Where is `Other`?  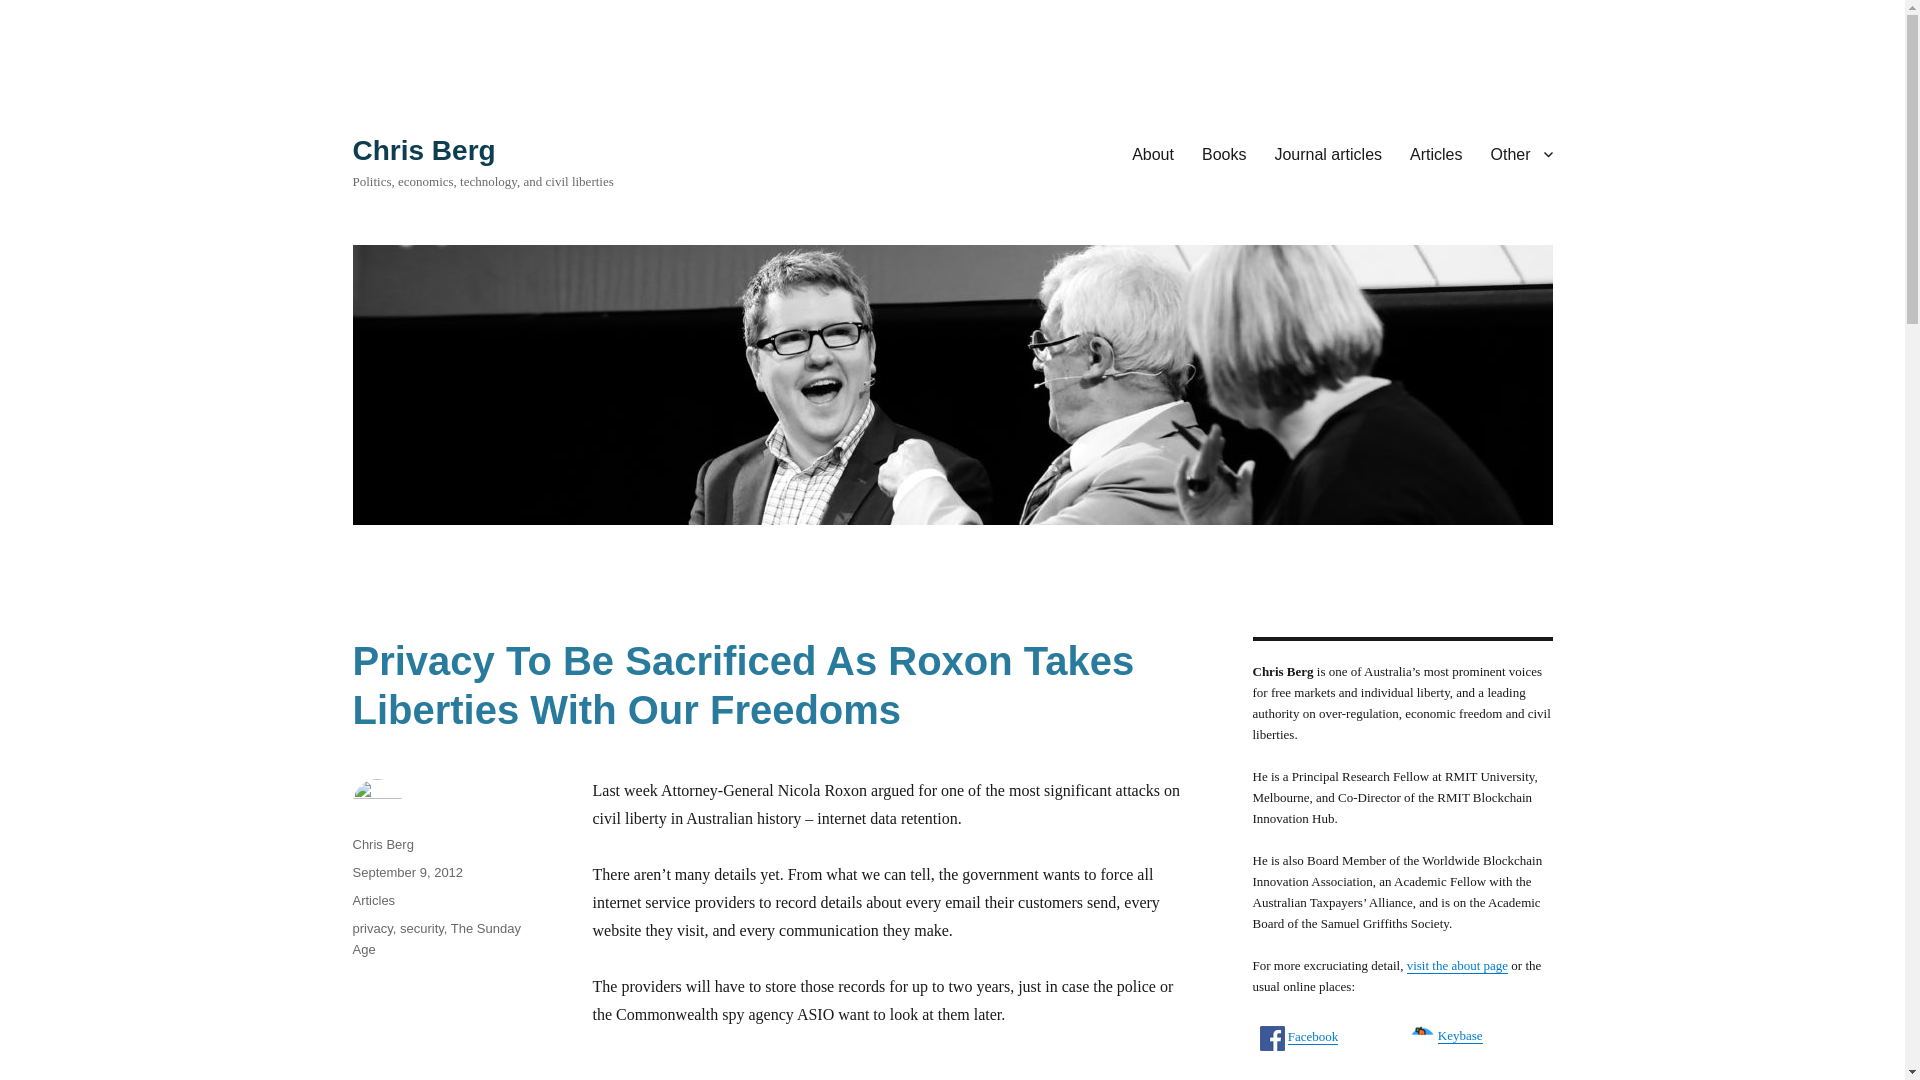 Other is located at coordinates (1521, 153).